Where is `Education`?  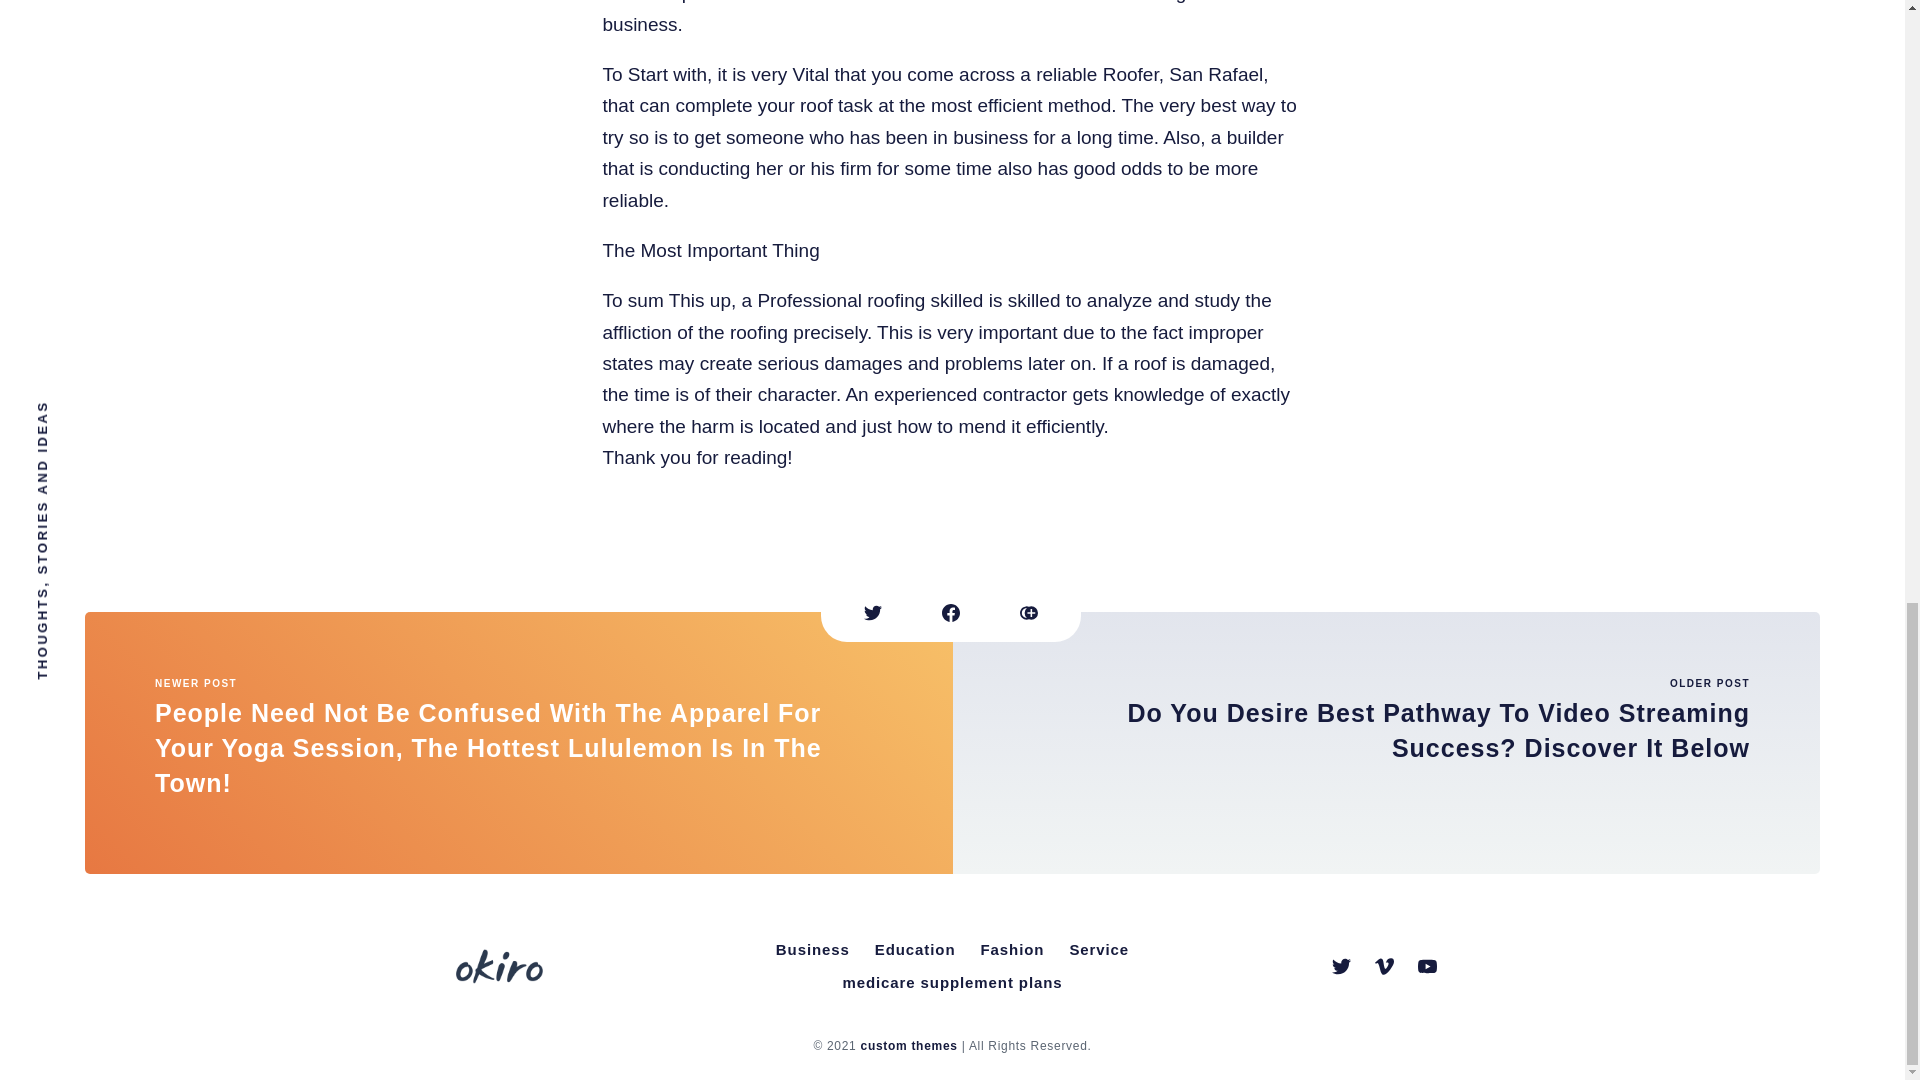
Education is located at coordinates (915, 950).